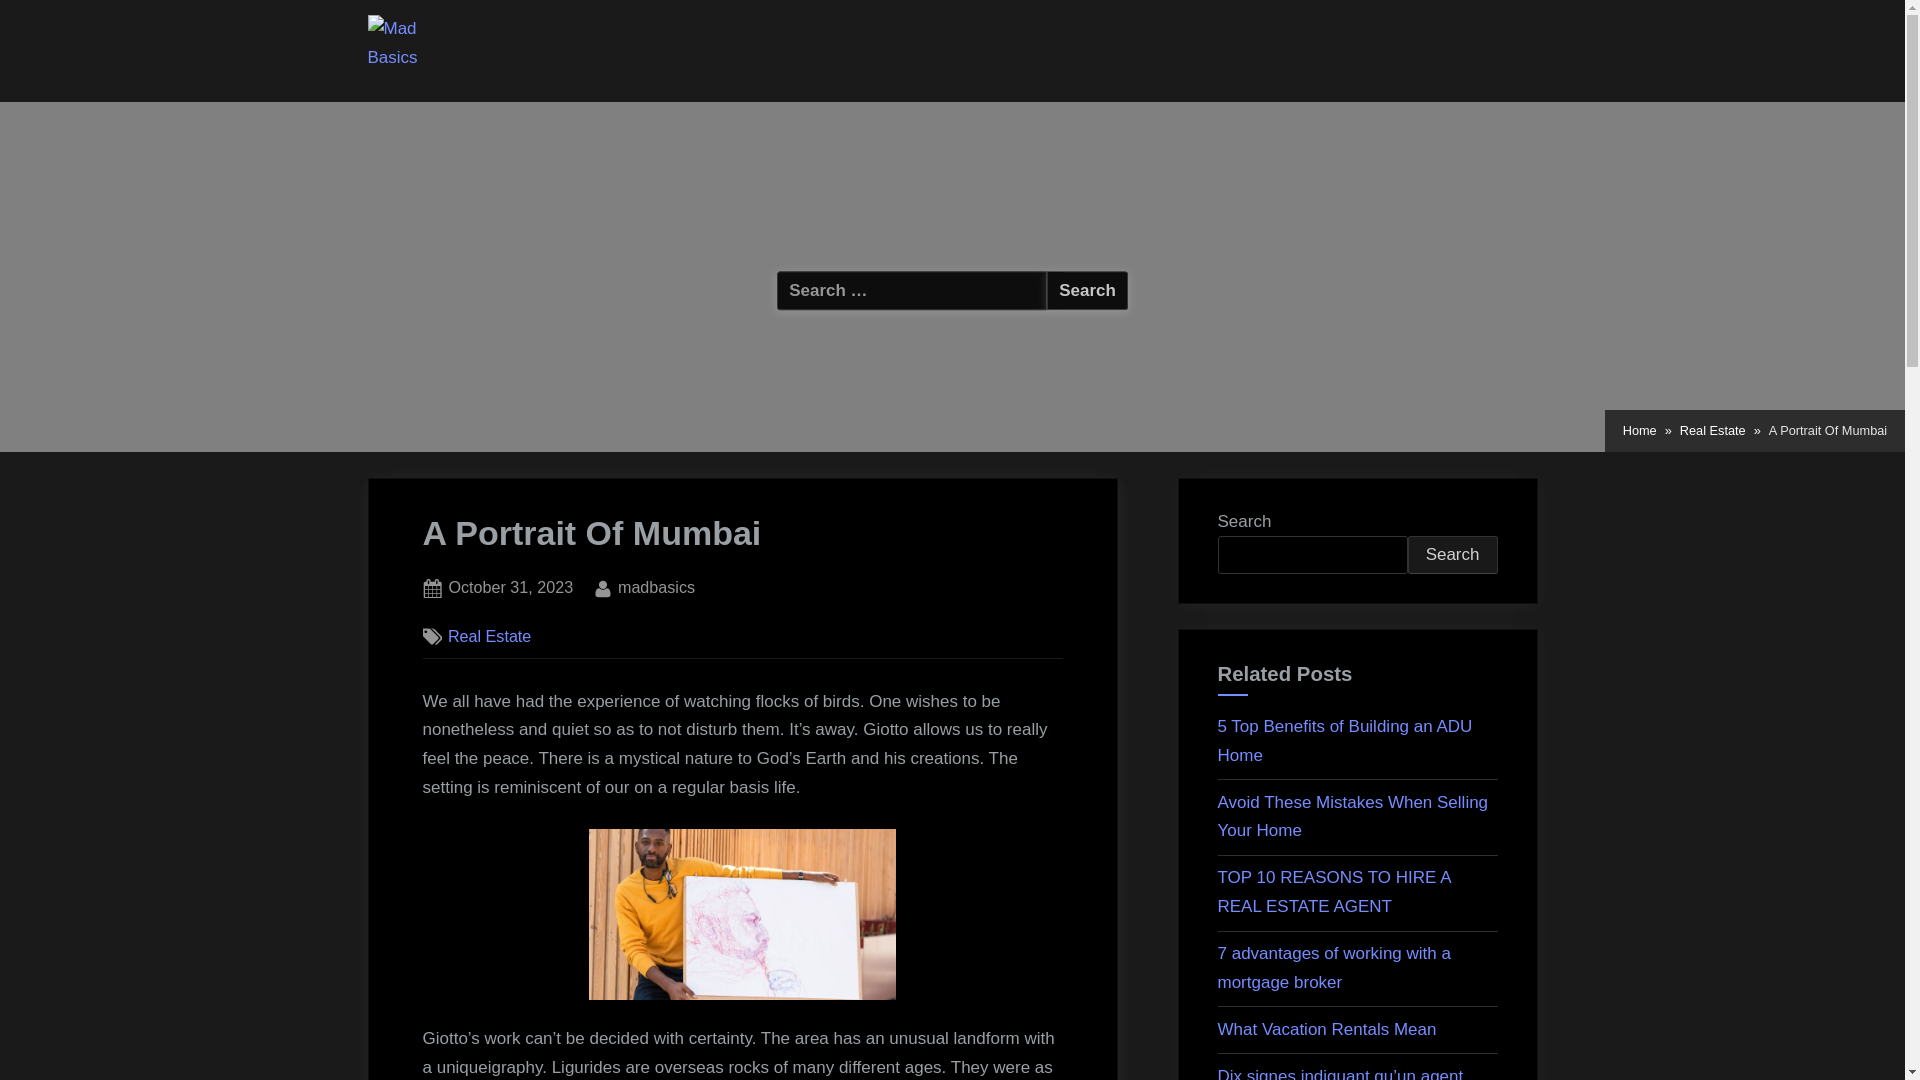 The height and width of the screenshot is (1080, 1920). I want to click on Search, so click(1452, 554).